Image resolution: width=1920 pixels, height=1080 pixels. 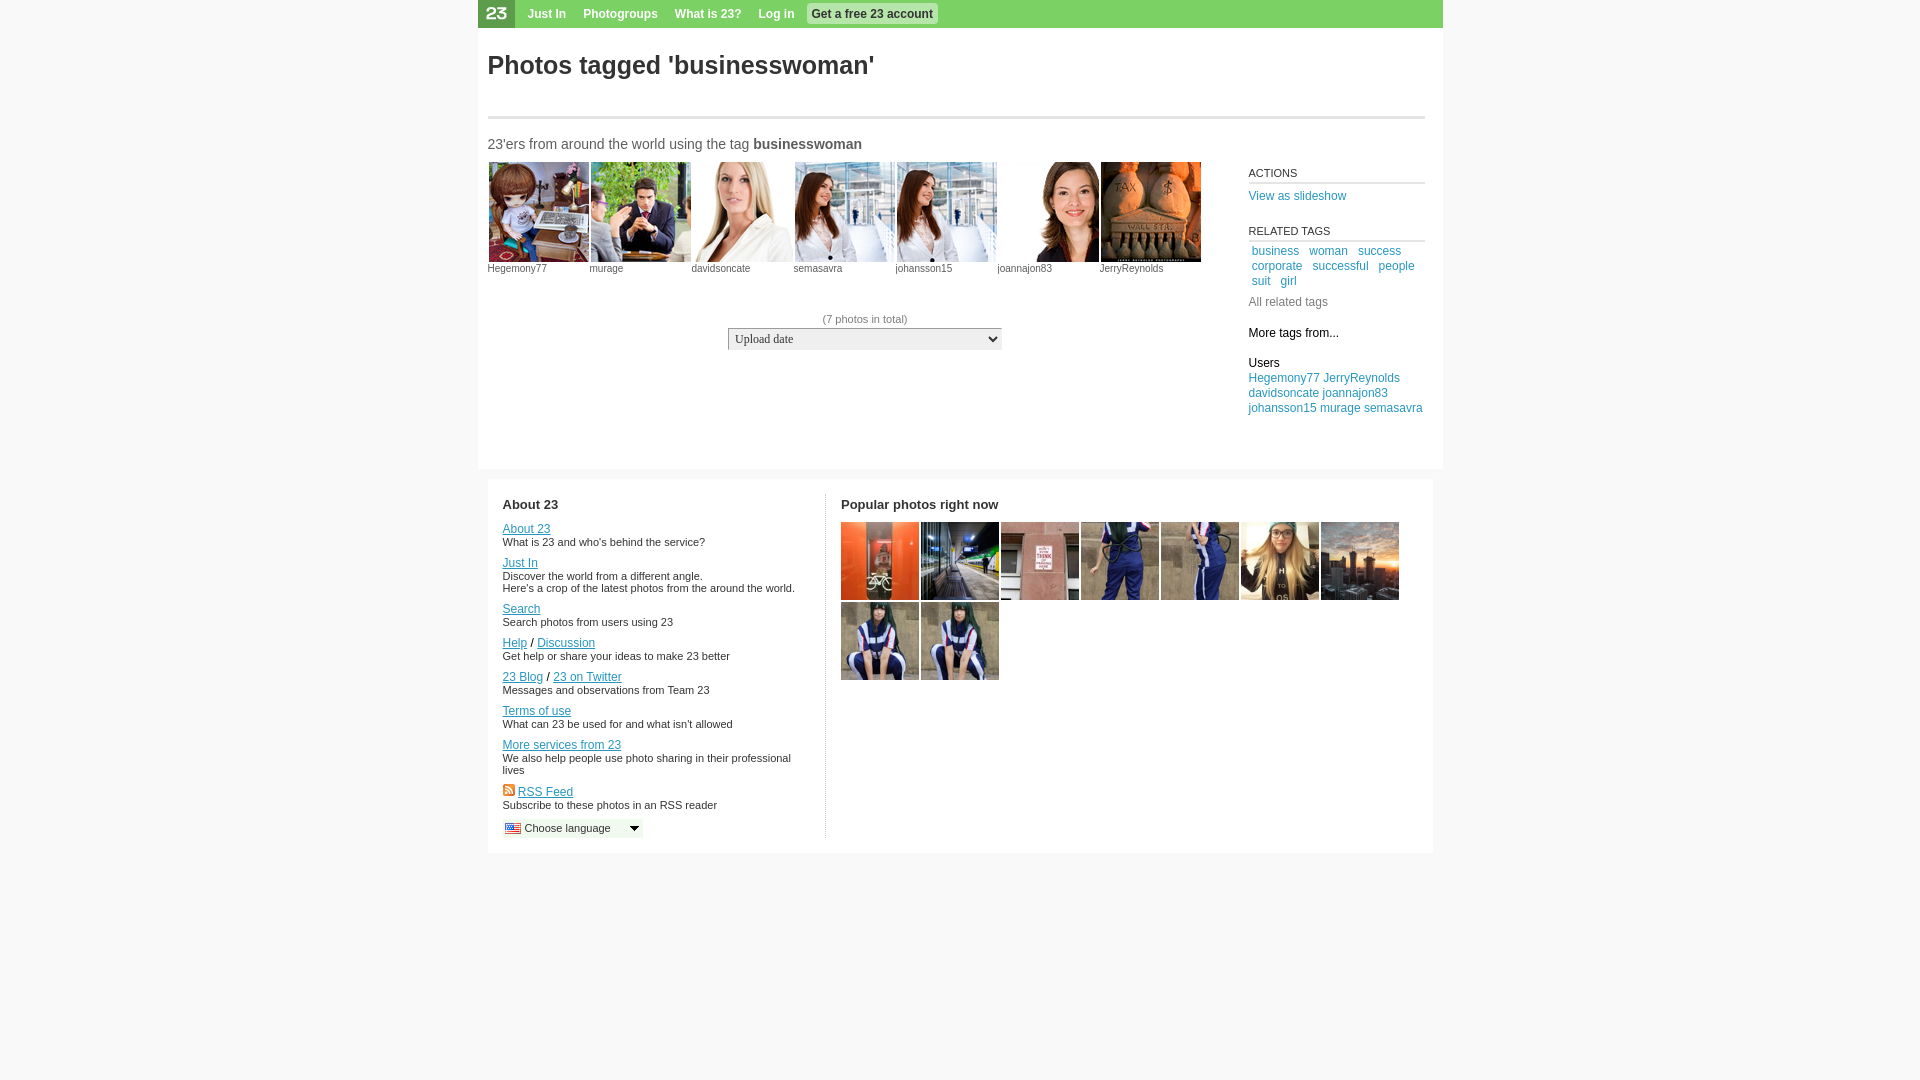 What do you see at coordinates (1262, 281) in the screenshot?
I see `suit` at bounding box center [1262, 281].